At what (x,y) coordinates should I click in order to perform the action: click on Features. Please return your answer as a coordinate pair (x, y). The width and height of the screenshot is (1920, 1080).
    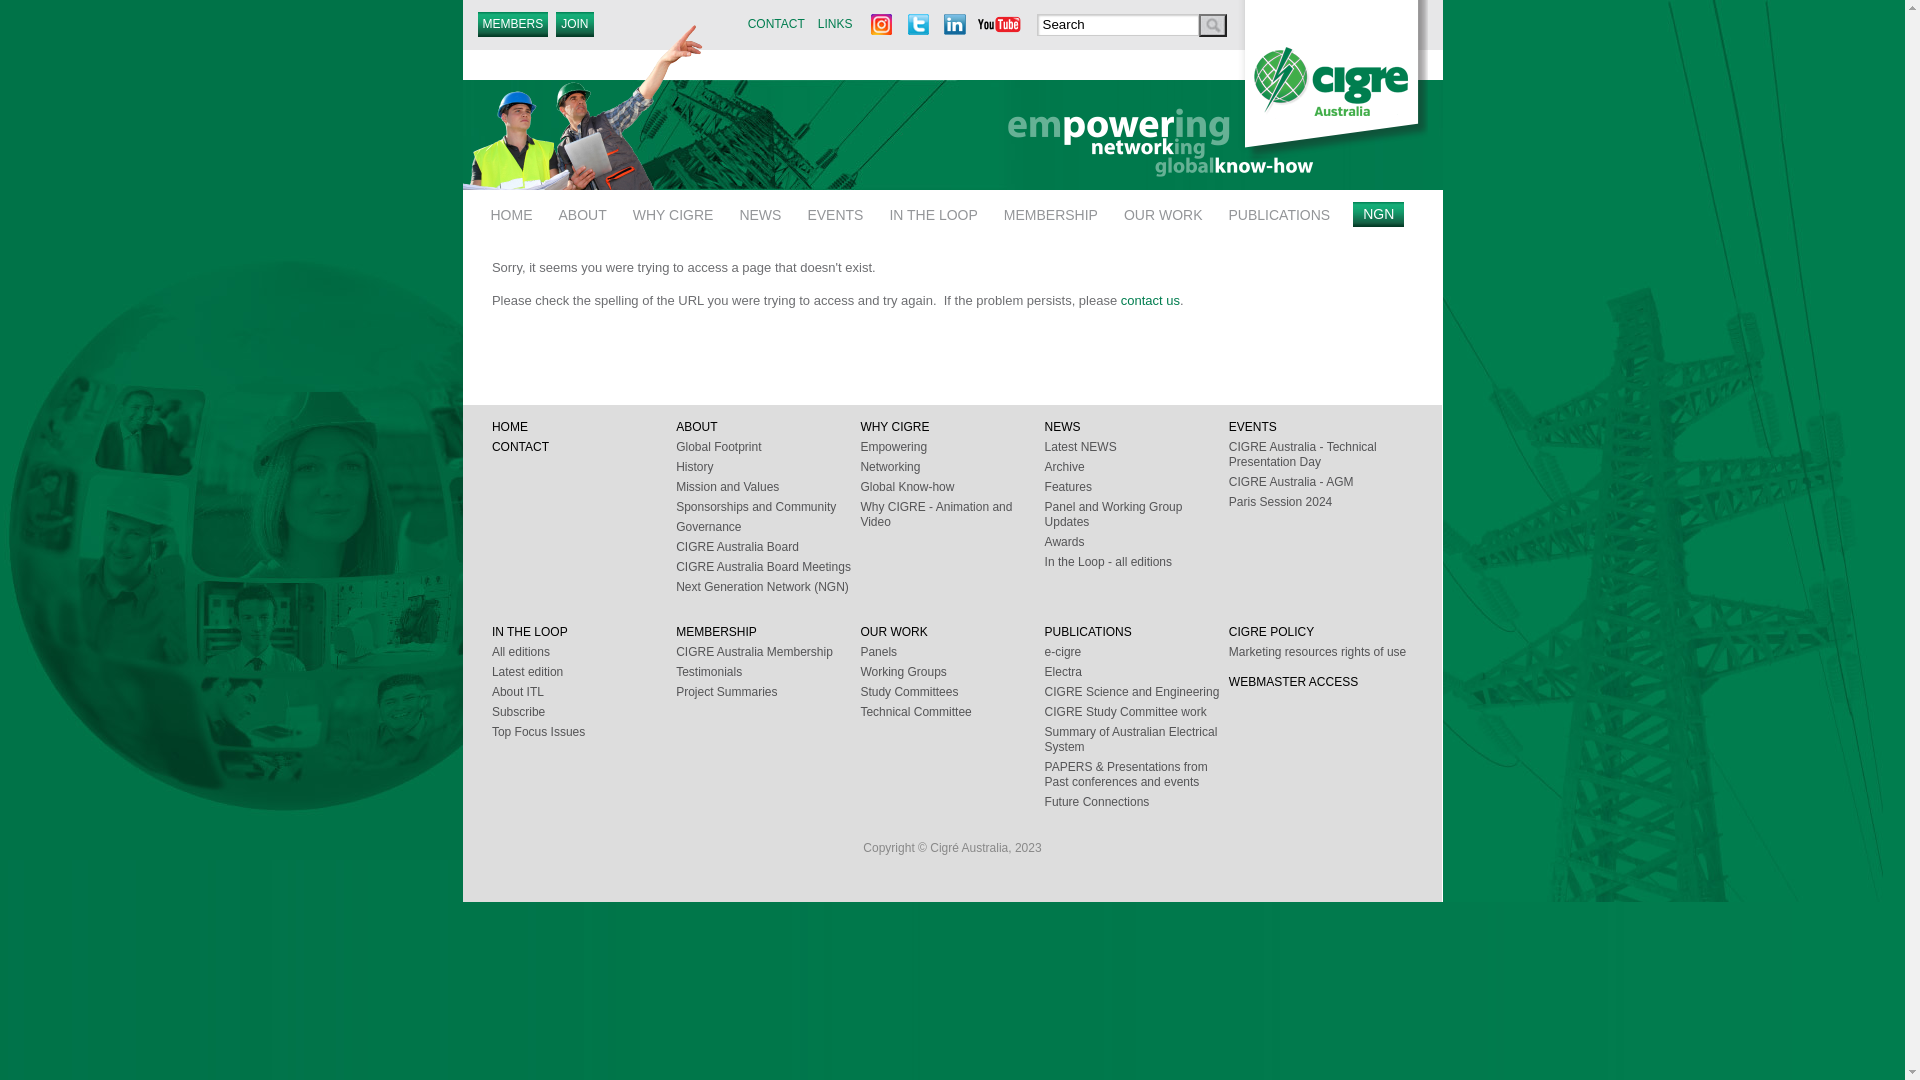
    Looking at the image, I should click on (1137, 488).